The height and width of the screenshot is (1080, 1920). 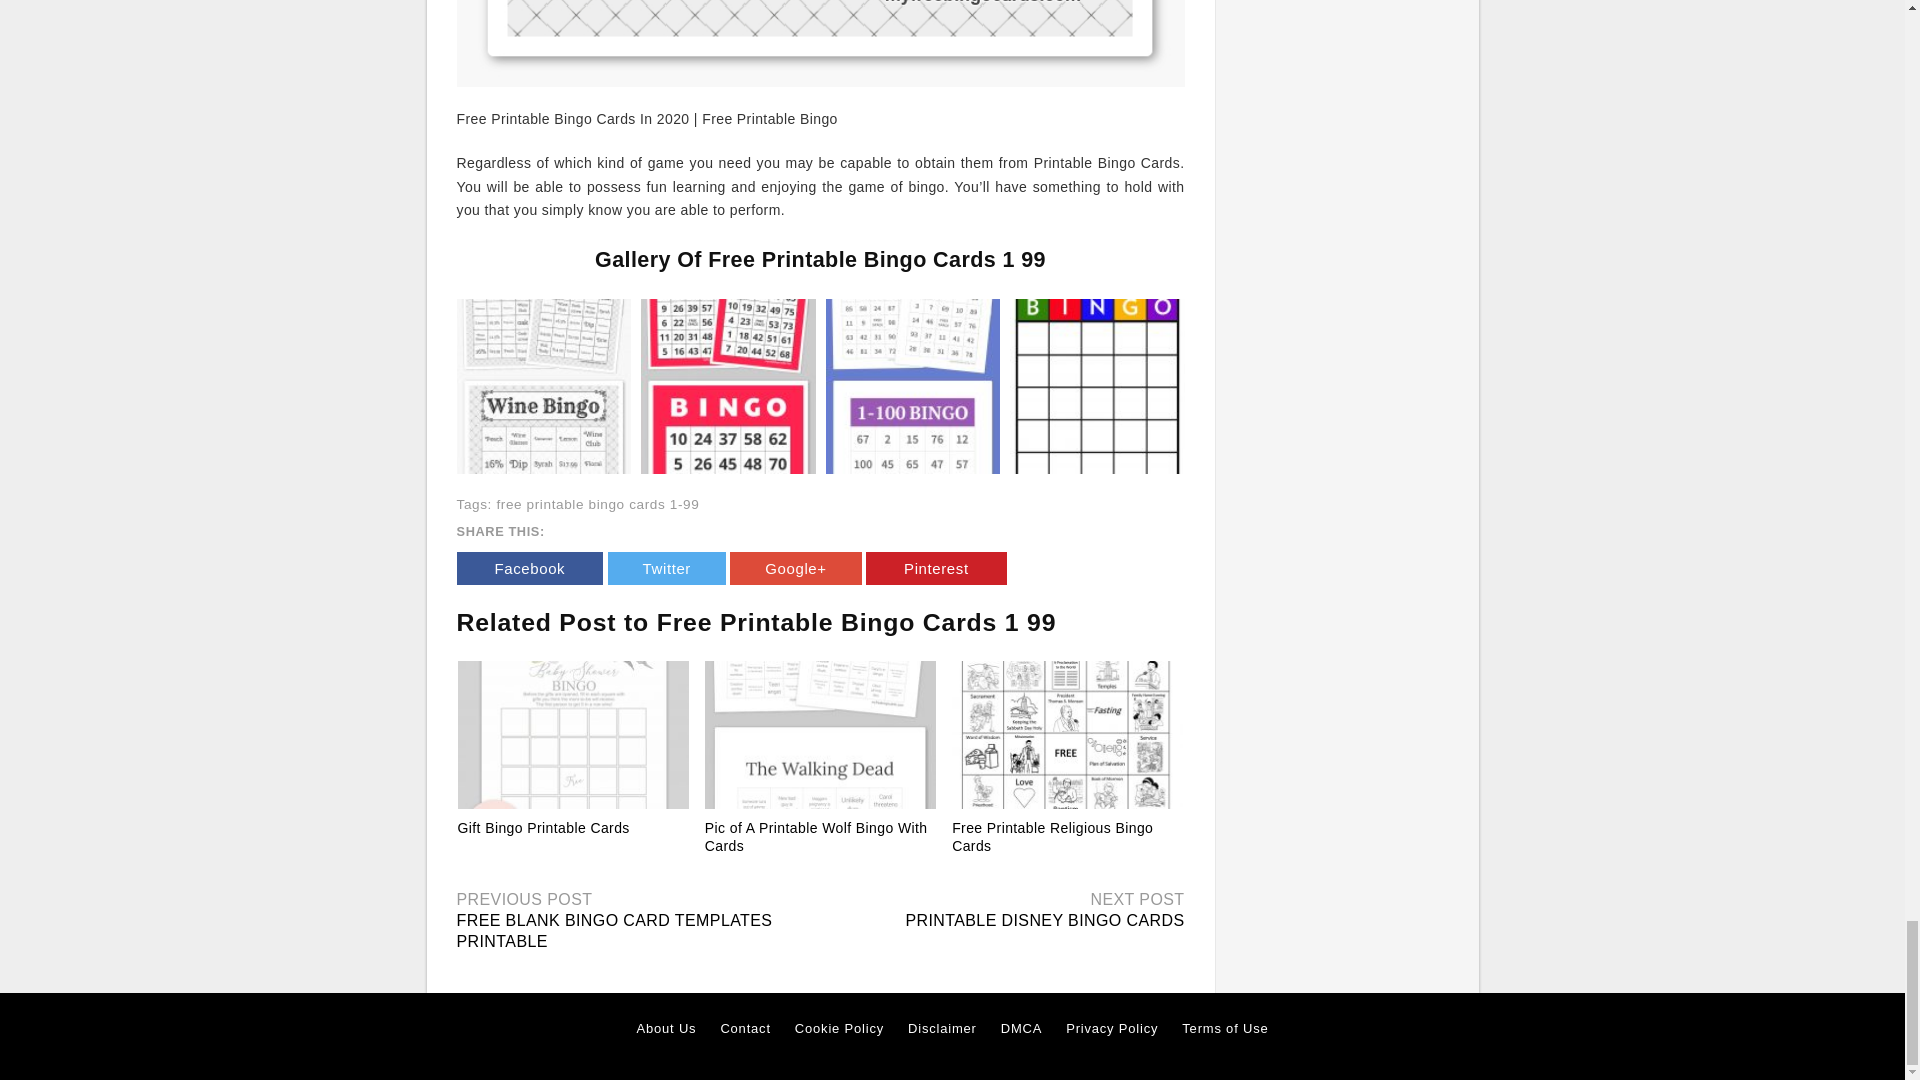 What do you see at coordinates (816, 836) in the screenshot?
I see `Pic of A Printable Wolf Bingo With Cards` at bounding box center [816, 836].